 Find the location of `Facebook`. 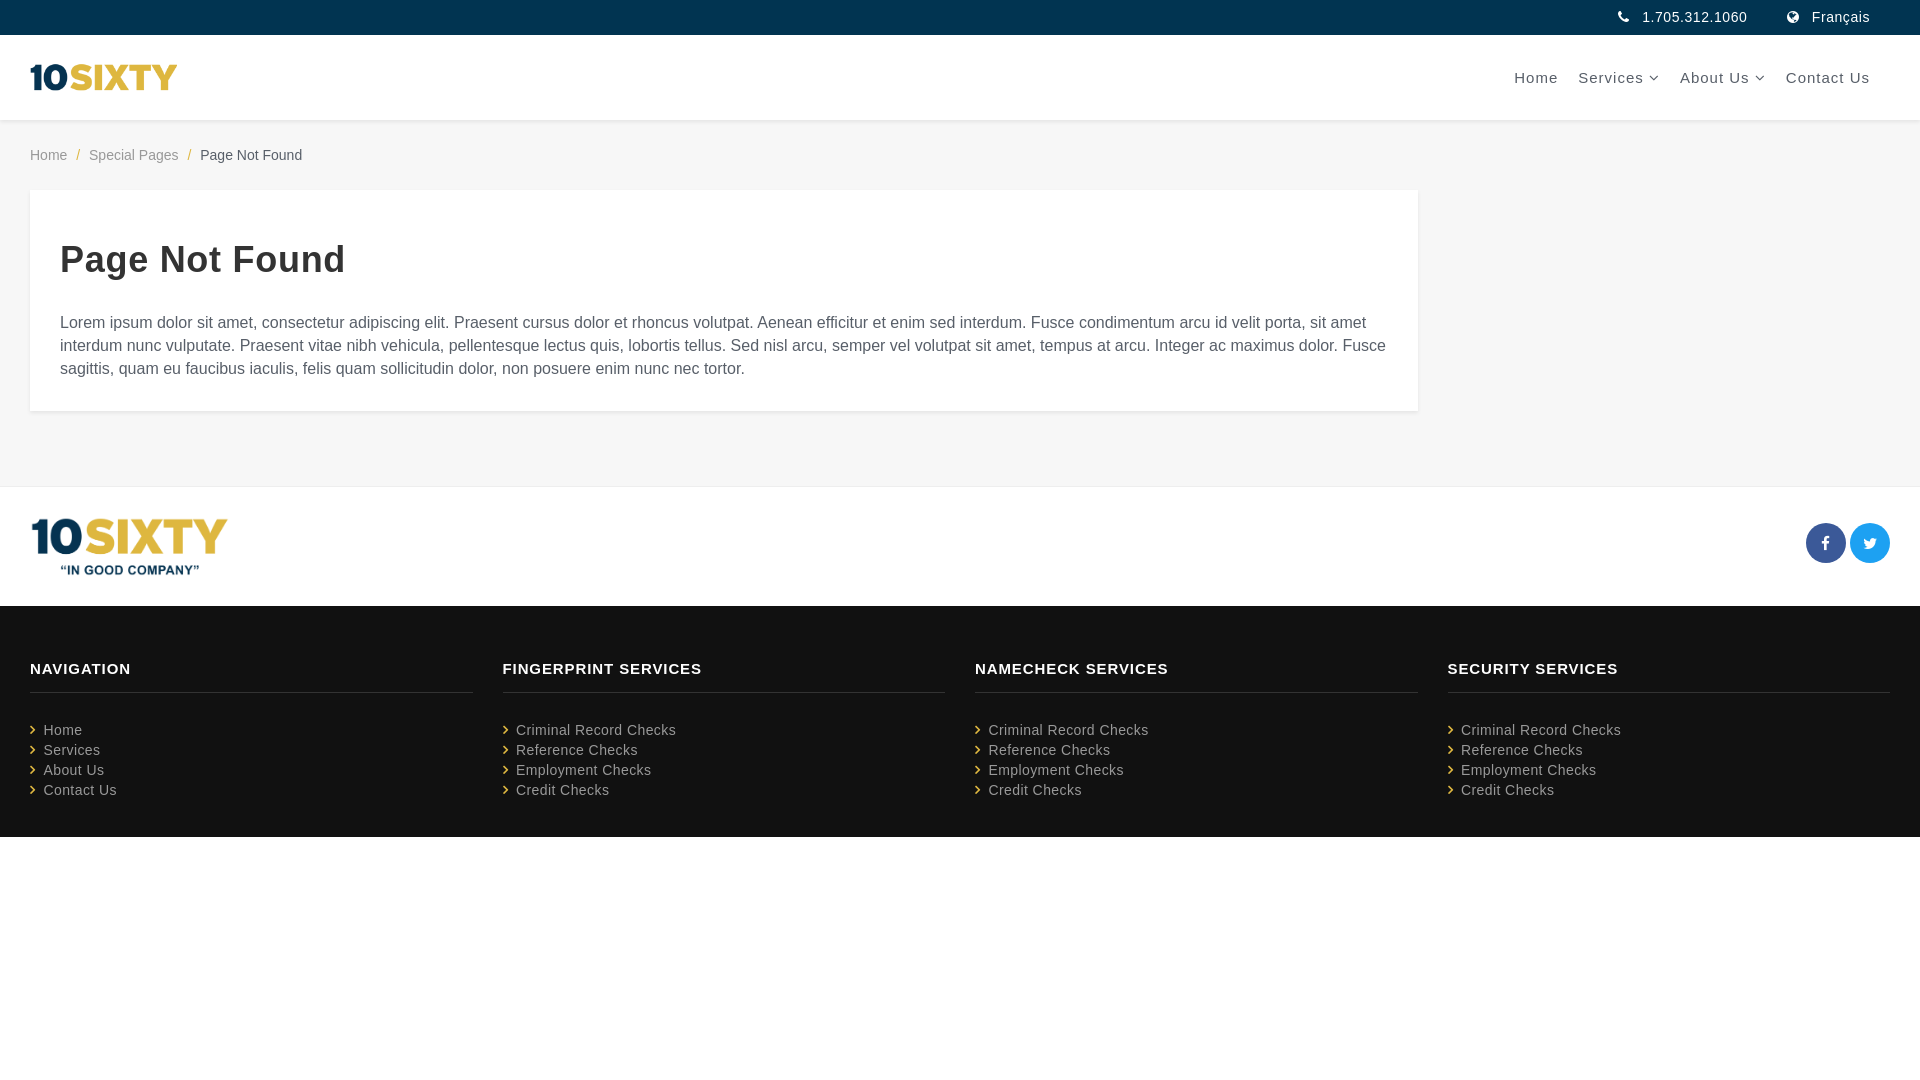

Facebook is located at coordinates (1826, 543).